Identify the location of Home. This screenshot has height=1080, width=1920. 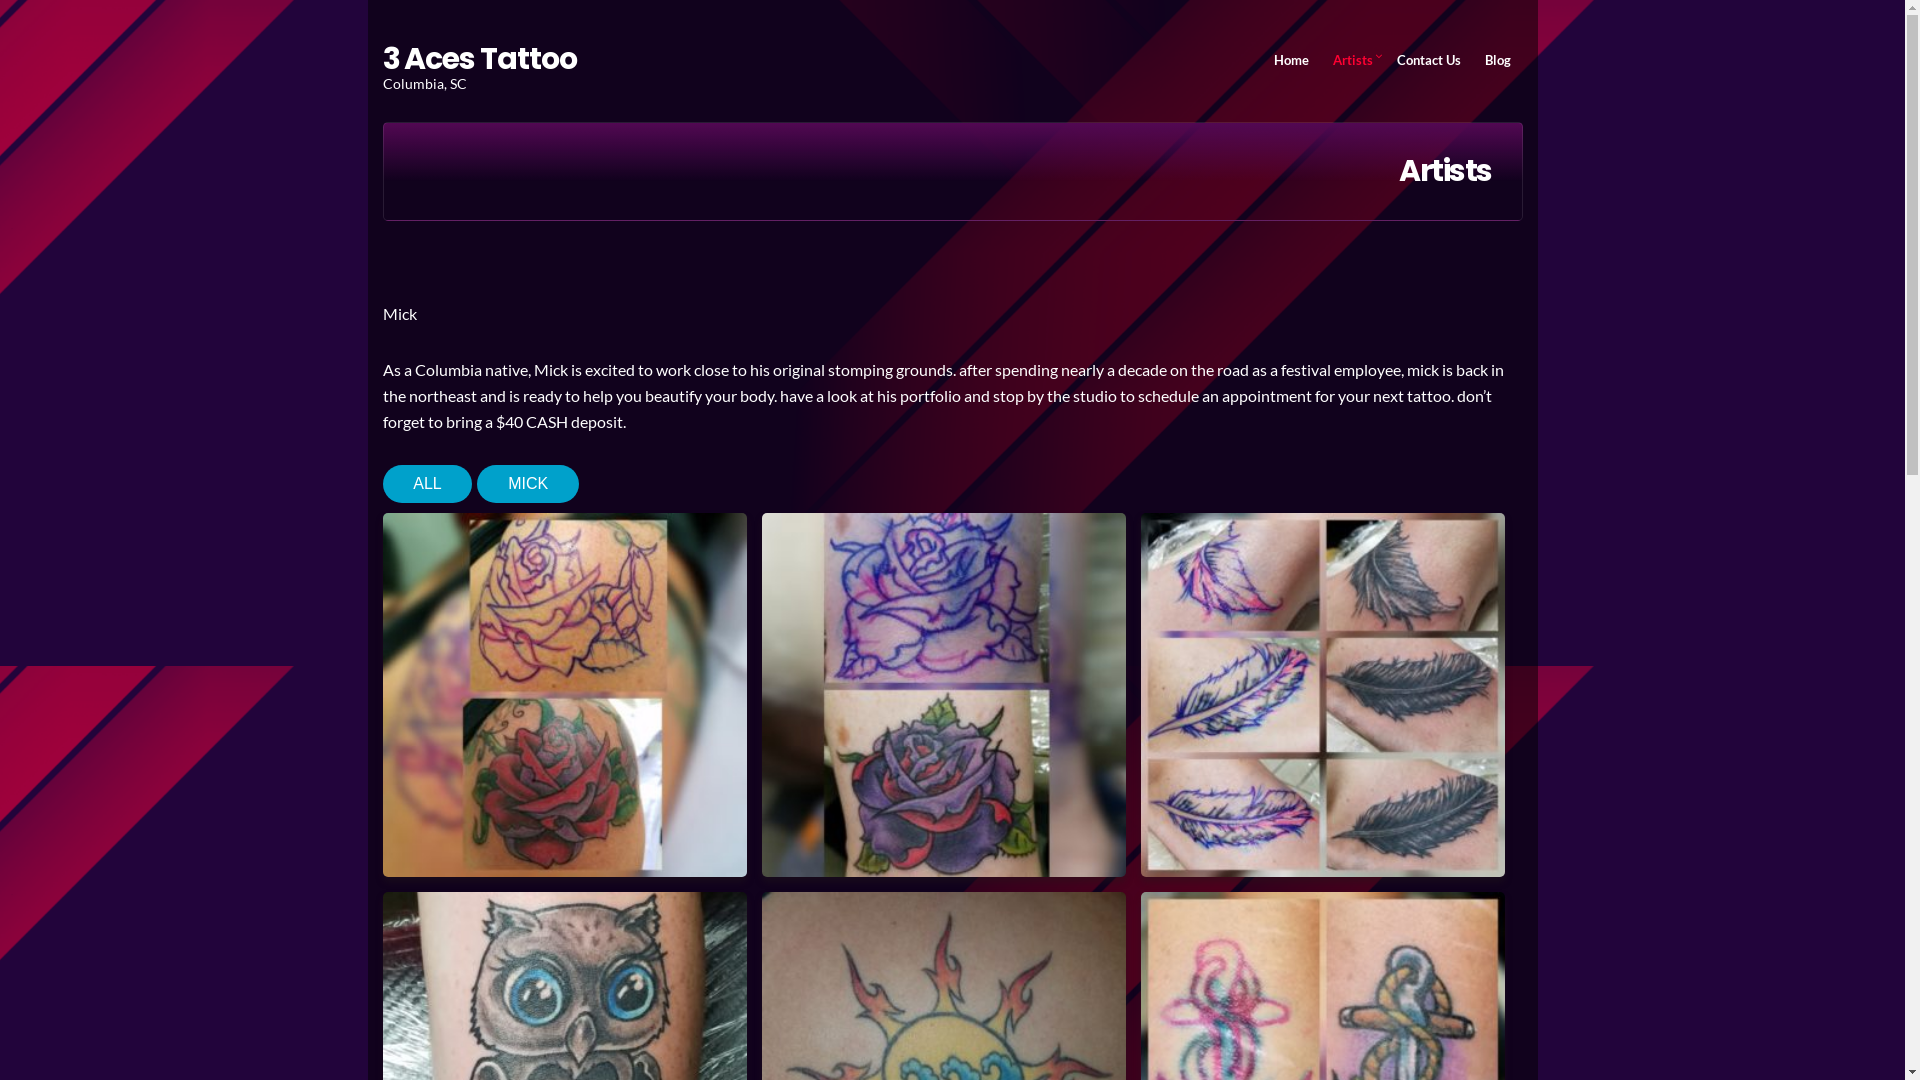
(1292, 60).